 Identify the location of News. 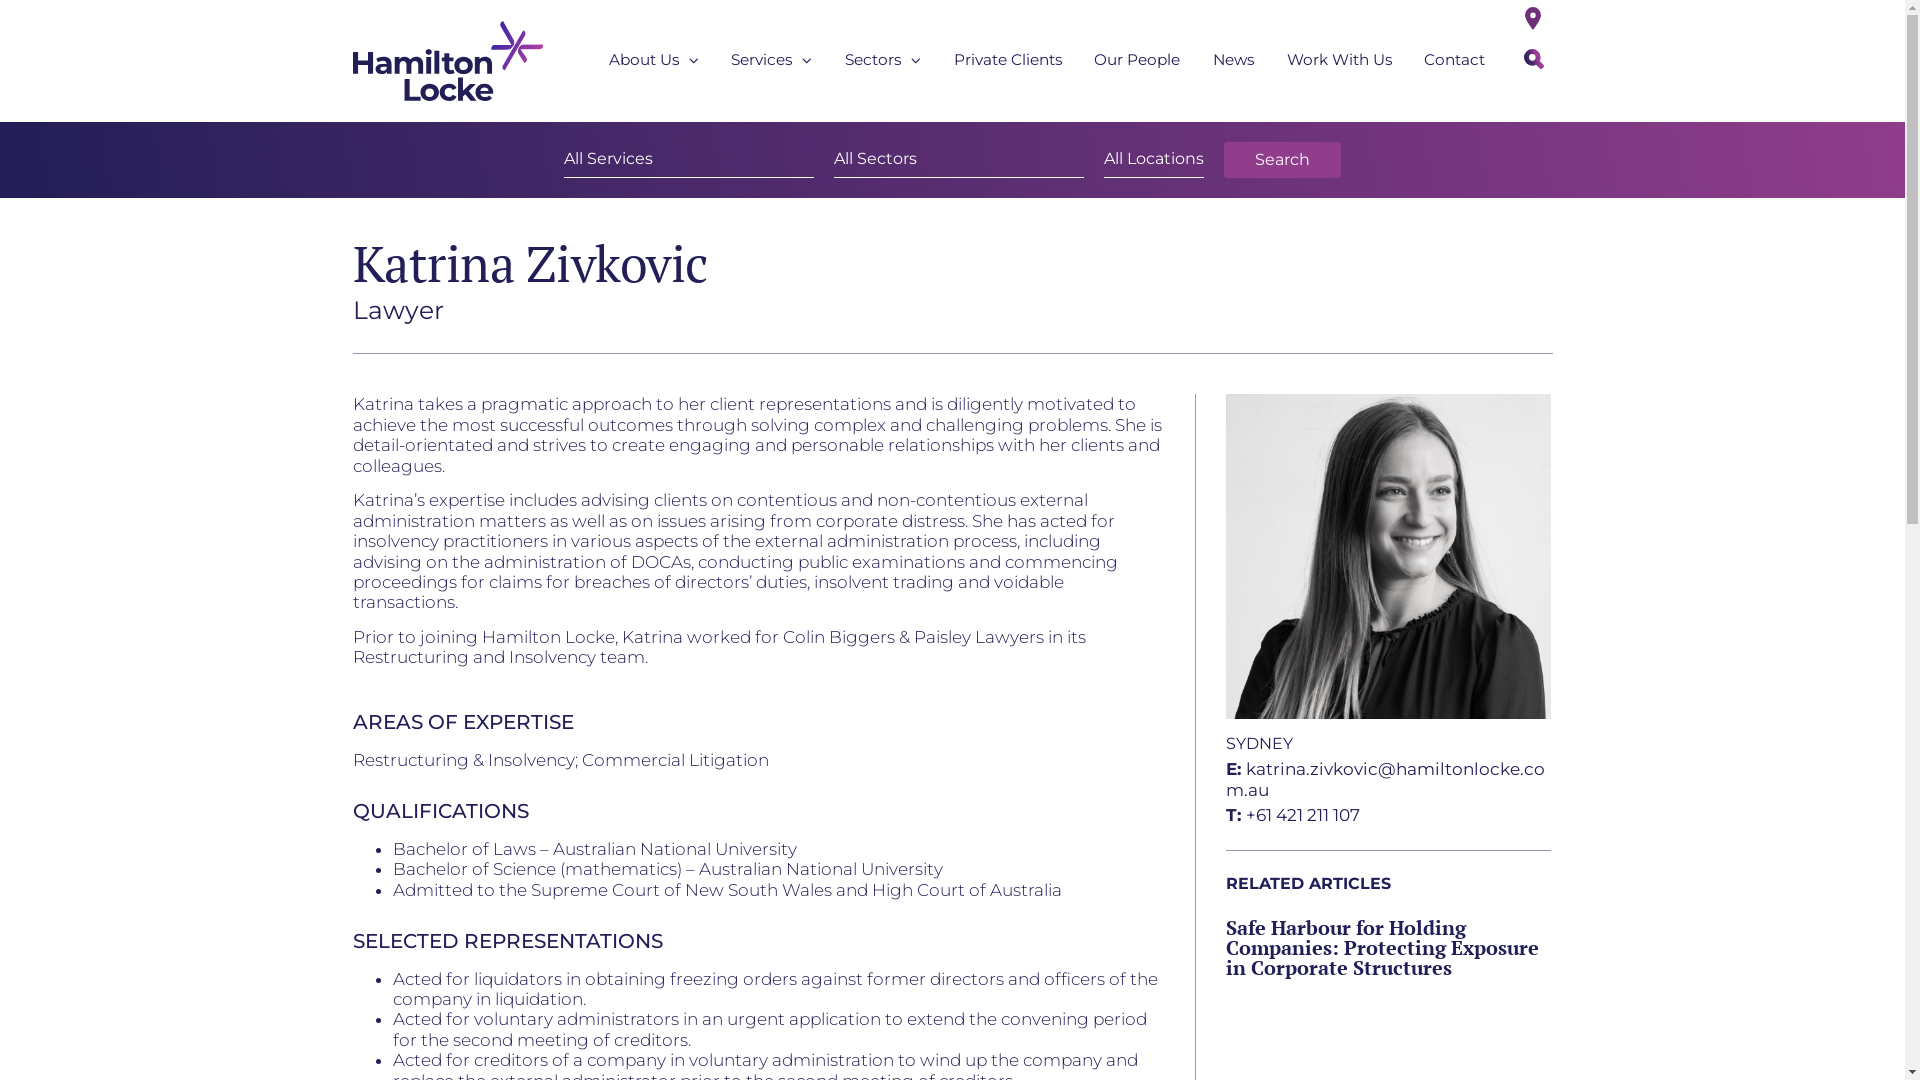
(1234, 61).